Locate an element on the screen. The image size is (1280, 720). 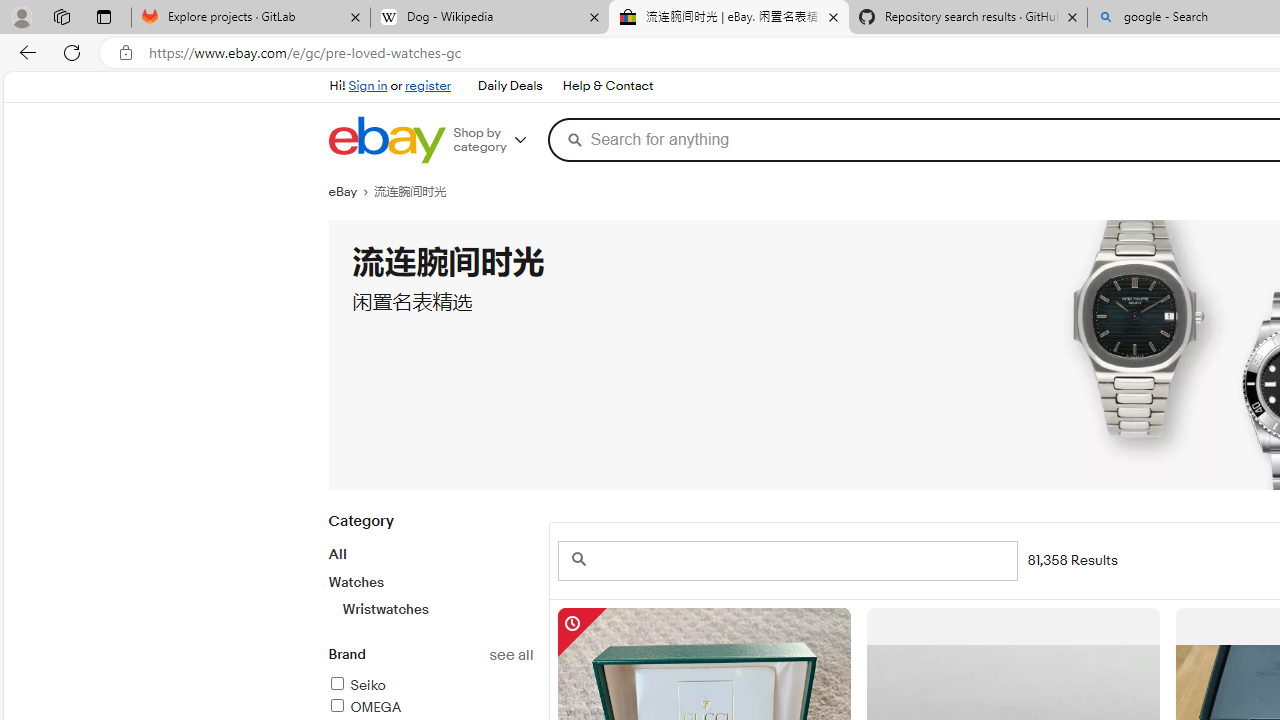
All is located at coordinates (336, 554).